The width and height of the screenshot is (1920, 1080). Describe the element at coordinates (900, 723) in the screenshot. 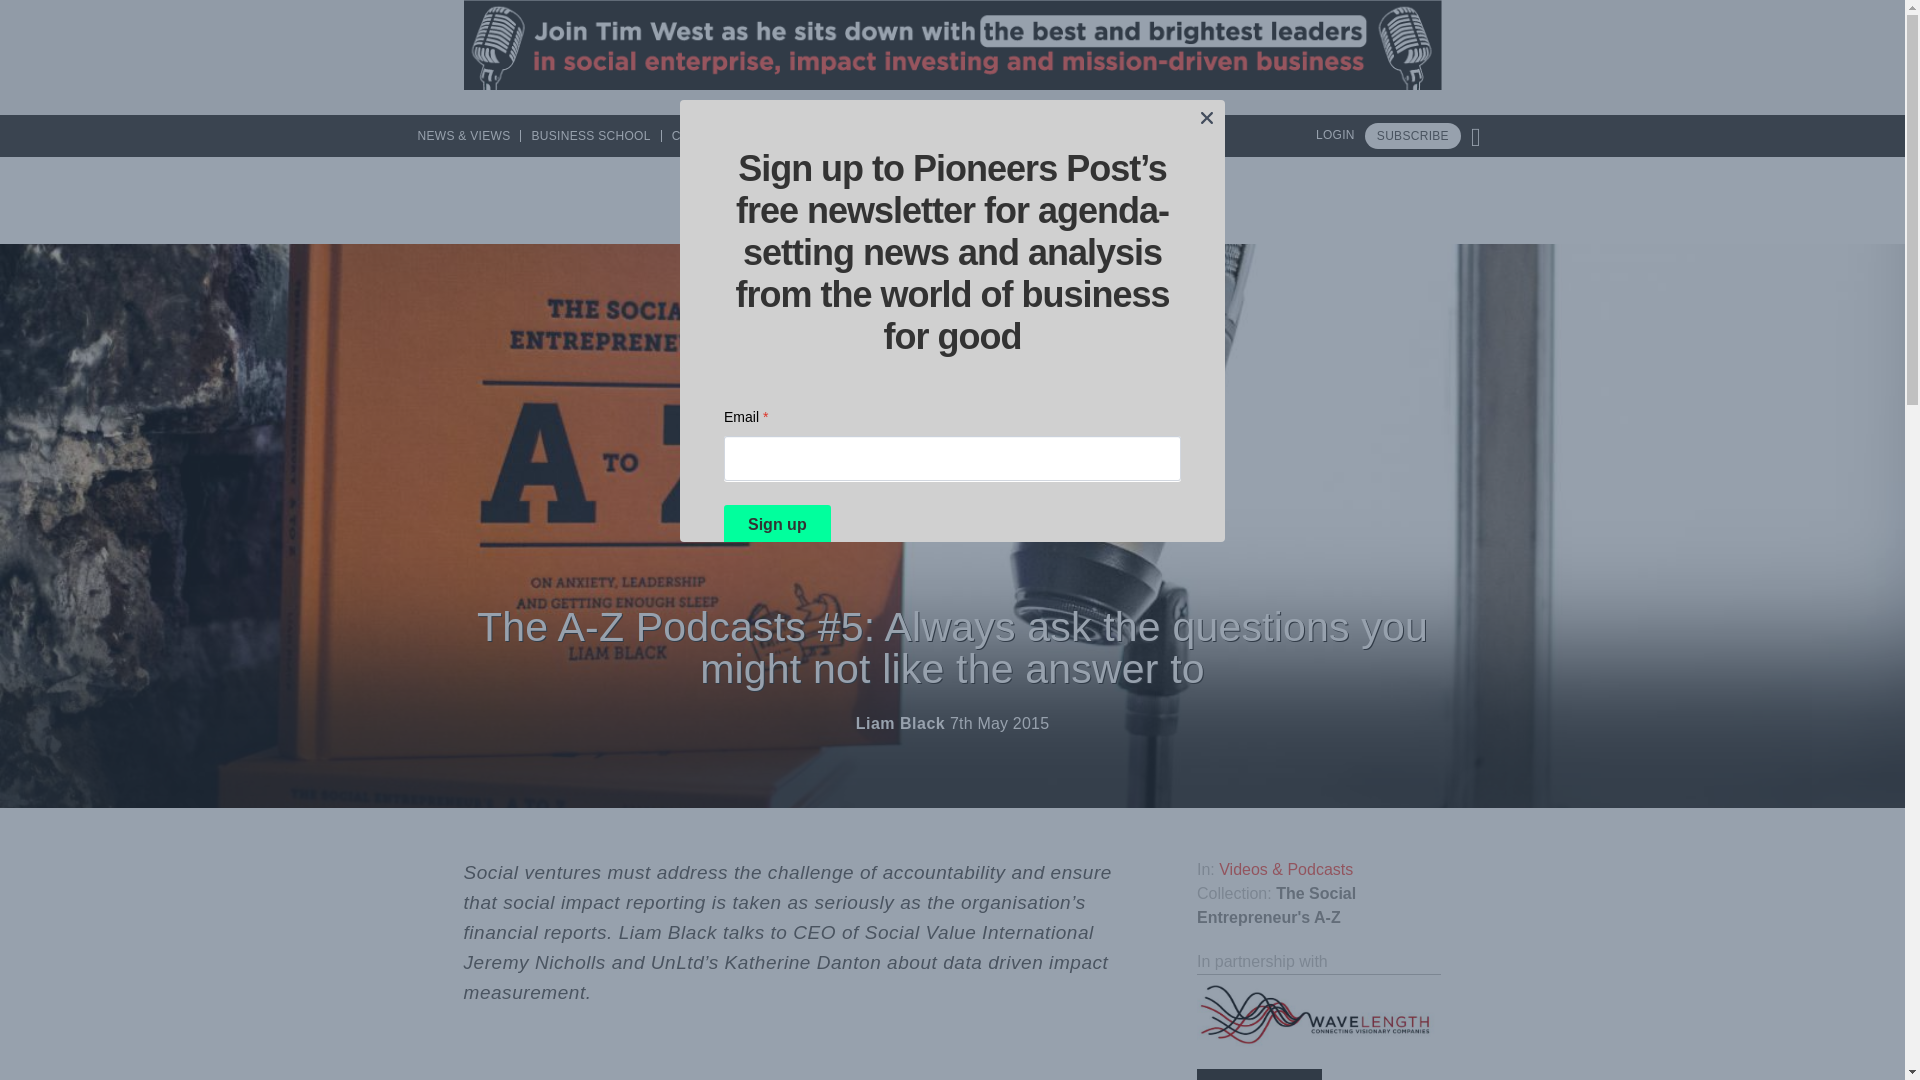

I see `View profile for Liam Black` at that location.